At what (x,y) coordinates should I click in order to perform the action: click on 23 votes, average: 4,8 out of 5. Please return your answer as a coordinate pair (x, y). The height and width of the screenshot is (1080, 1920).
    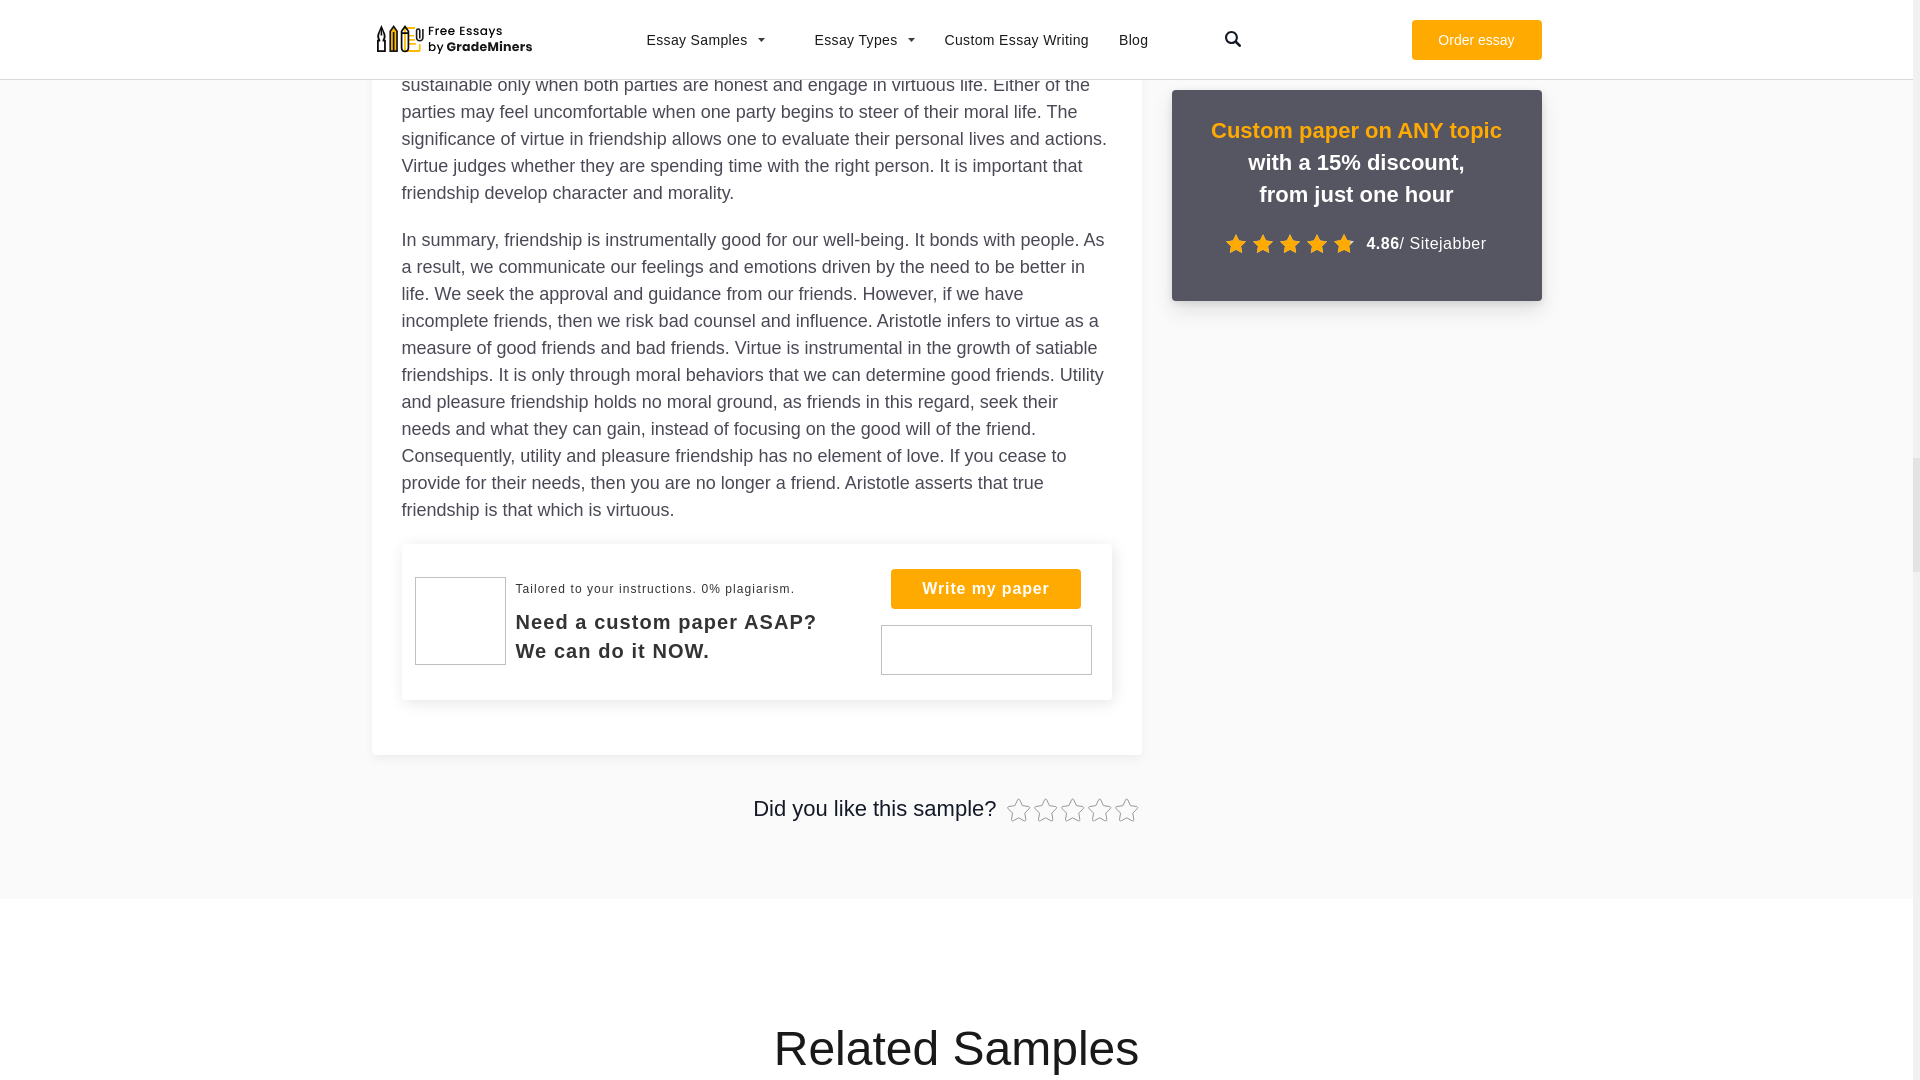
    Looking at the image, I should click on (1126, 810).